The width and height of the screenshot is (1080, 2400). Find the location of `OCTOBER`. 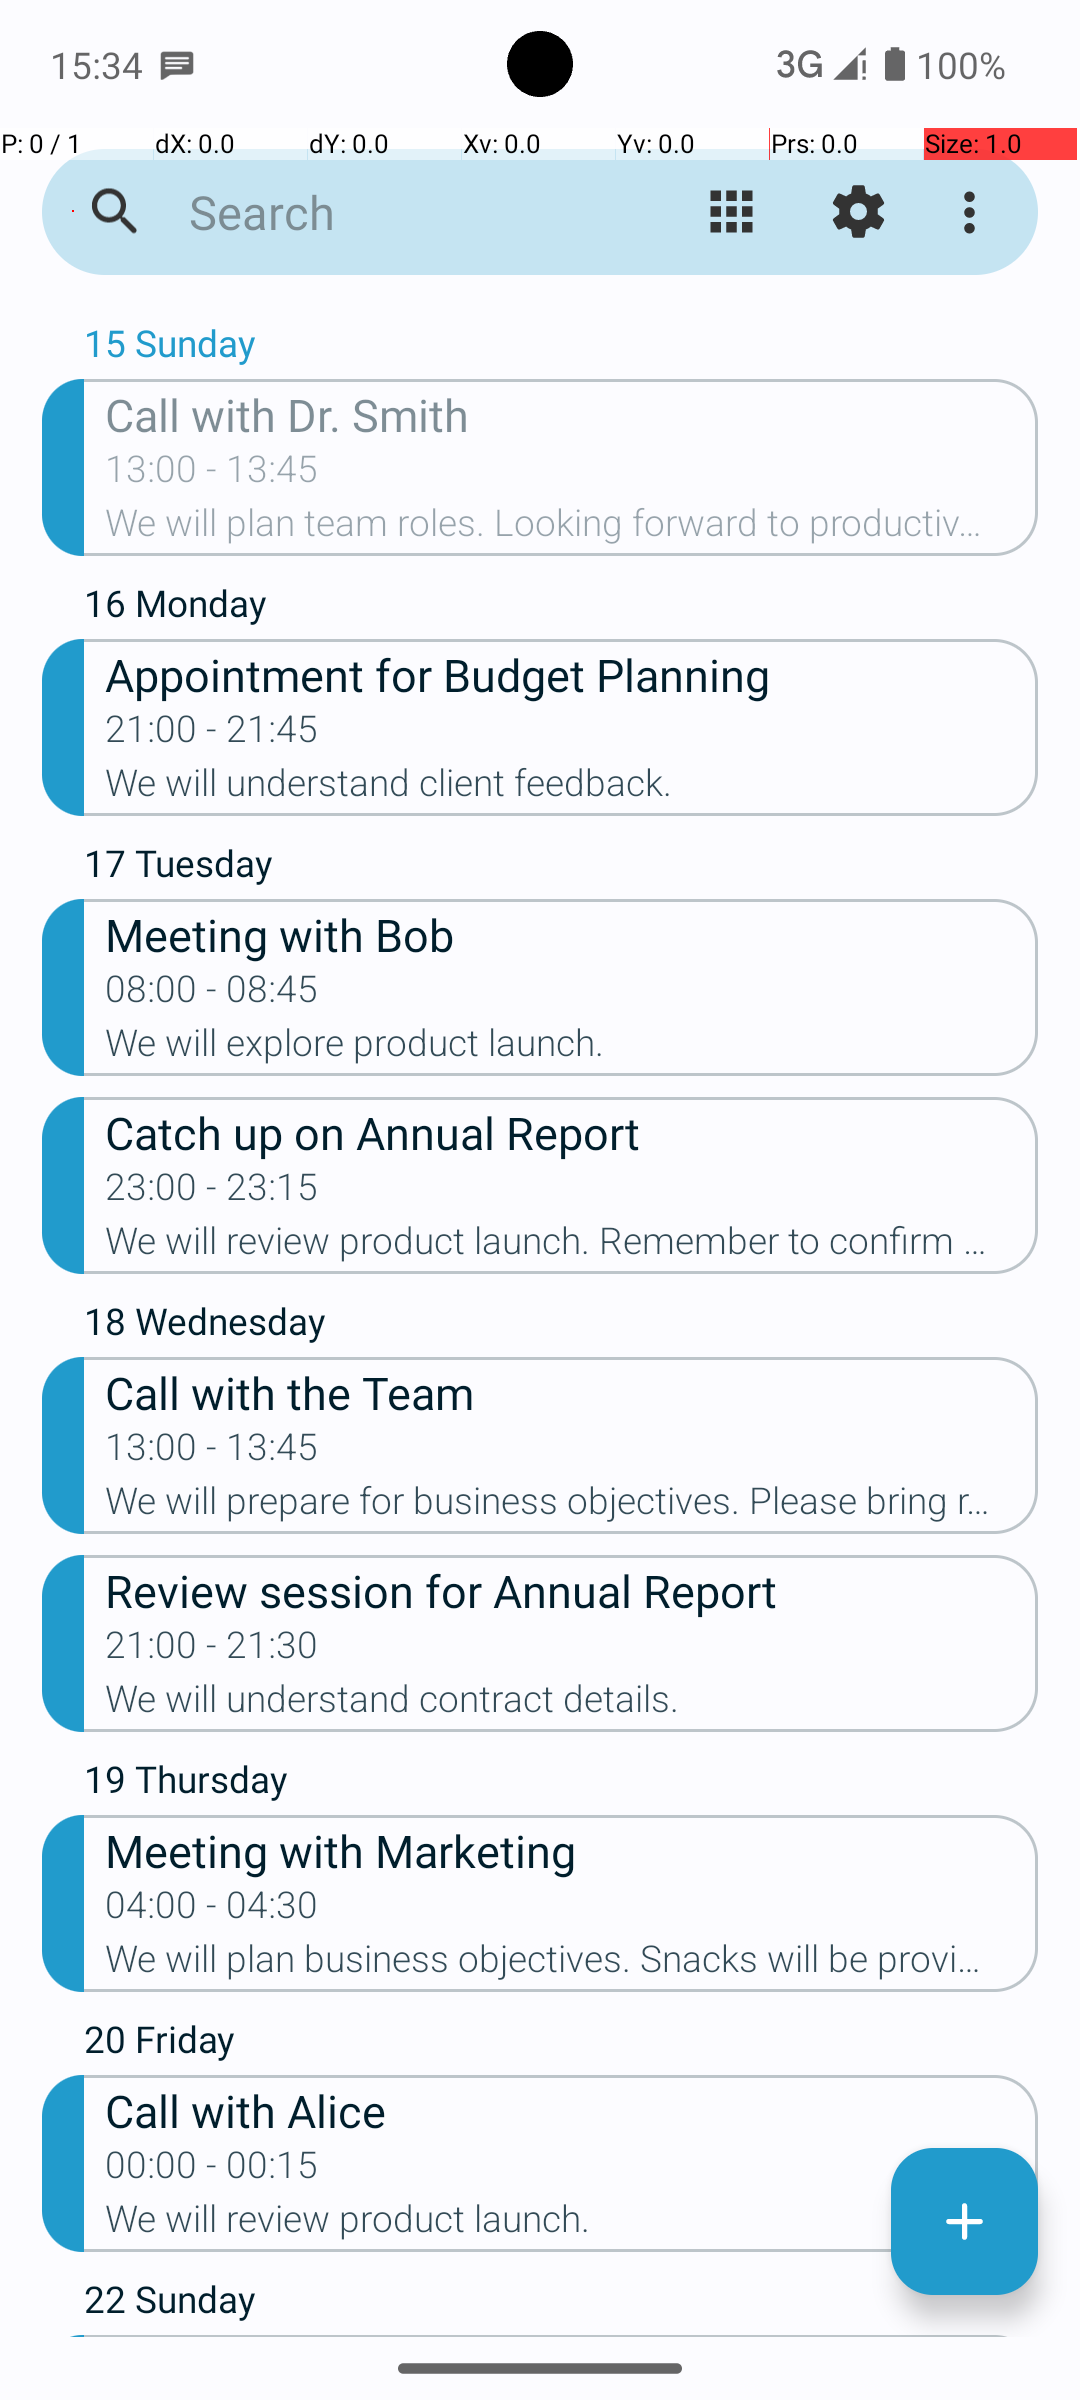

OCTOBER is located at coordinates (540, 306).